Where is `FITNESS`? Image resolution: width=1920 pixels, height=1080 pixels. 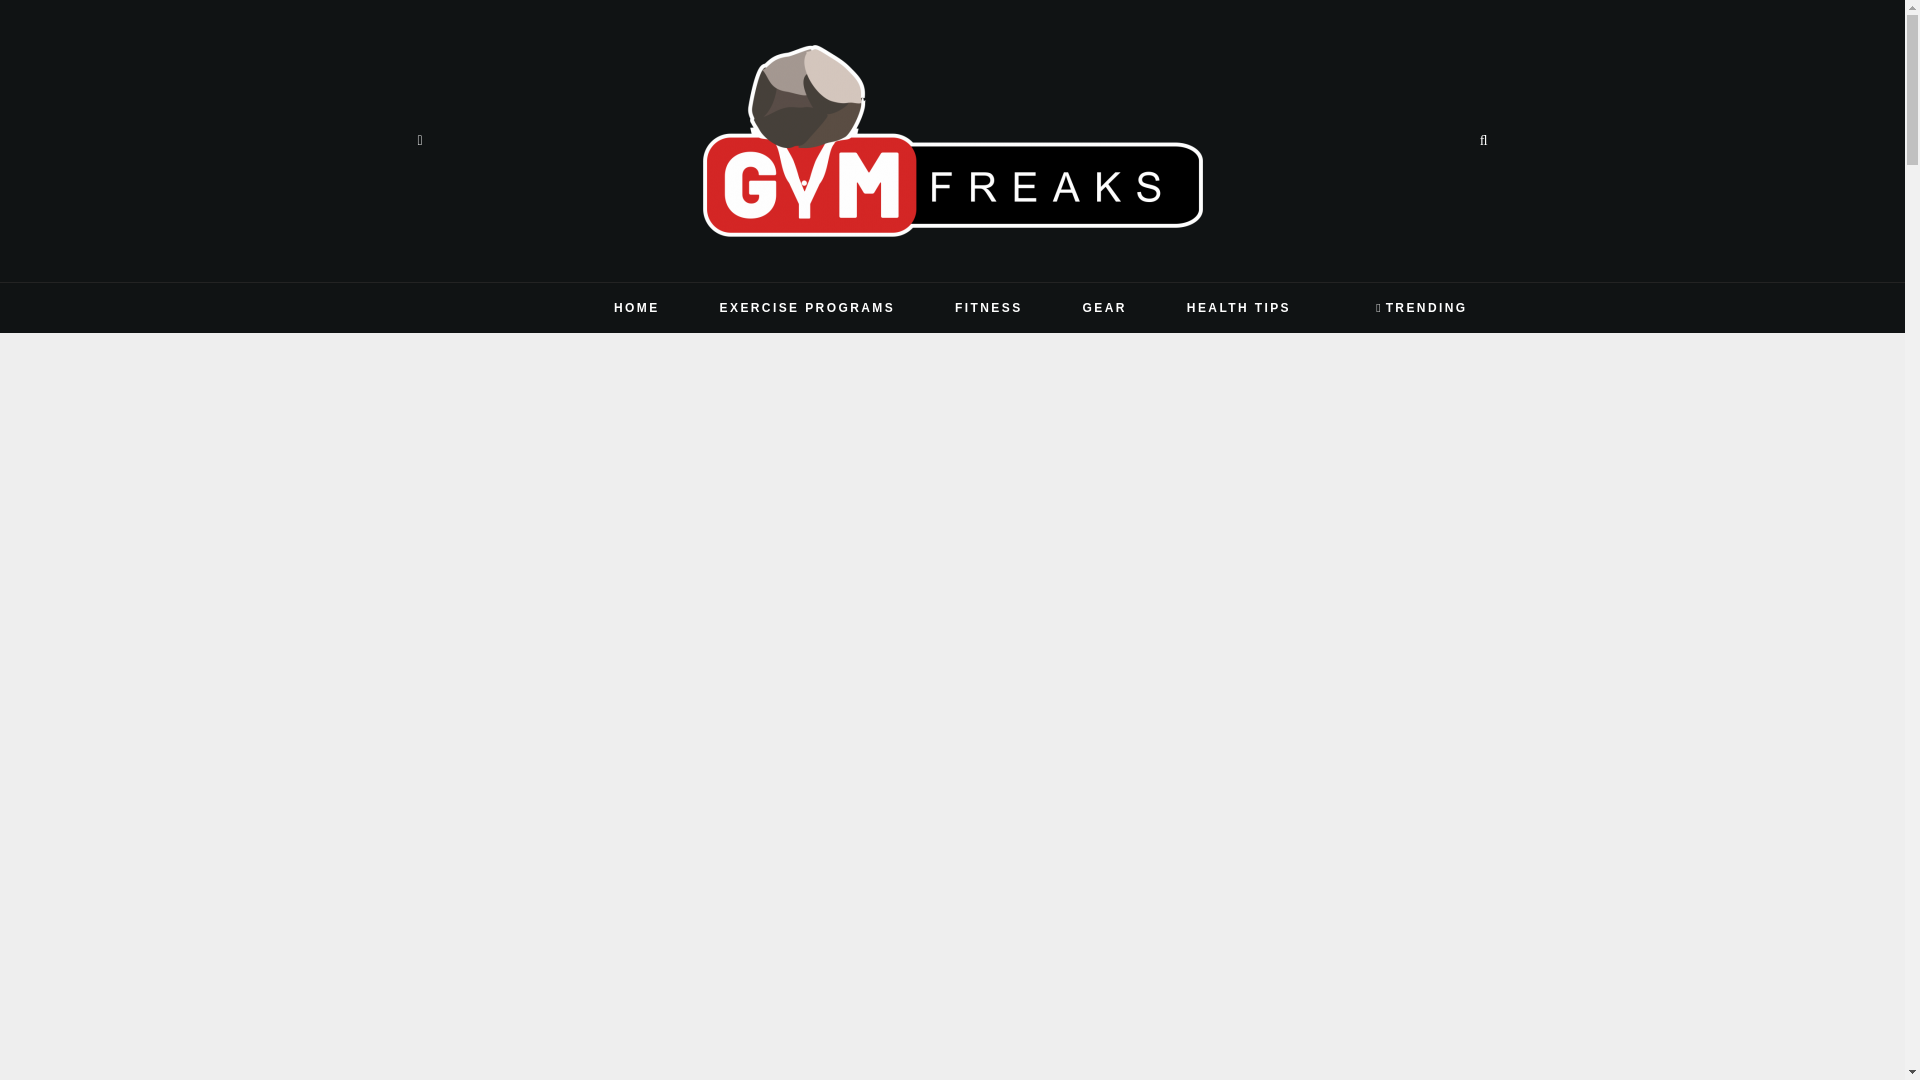 FITNESS is located at coordinates (988, 307).